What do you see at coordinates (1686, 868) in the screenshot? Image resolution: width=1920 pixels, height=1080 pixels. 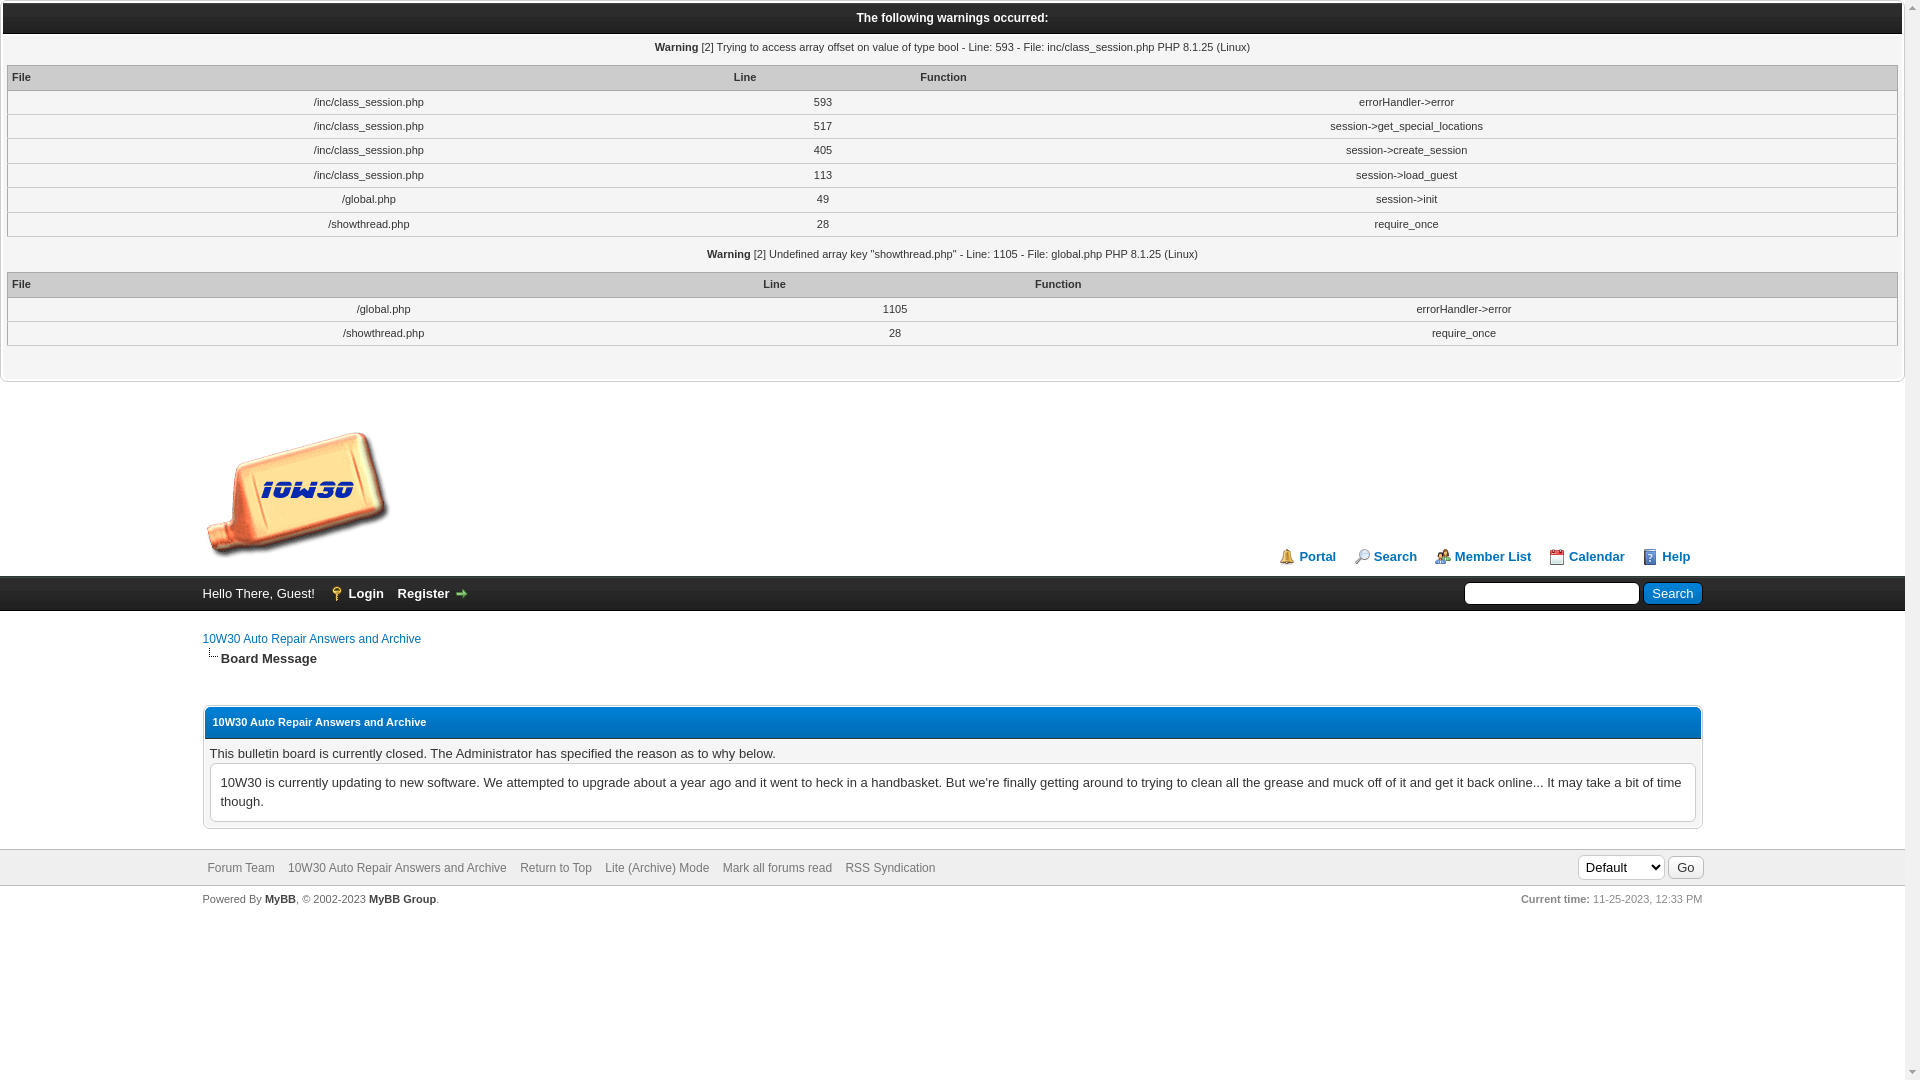 I see `Go` at bounding box center [1686, 868].